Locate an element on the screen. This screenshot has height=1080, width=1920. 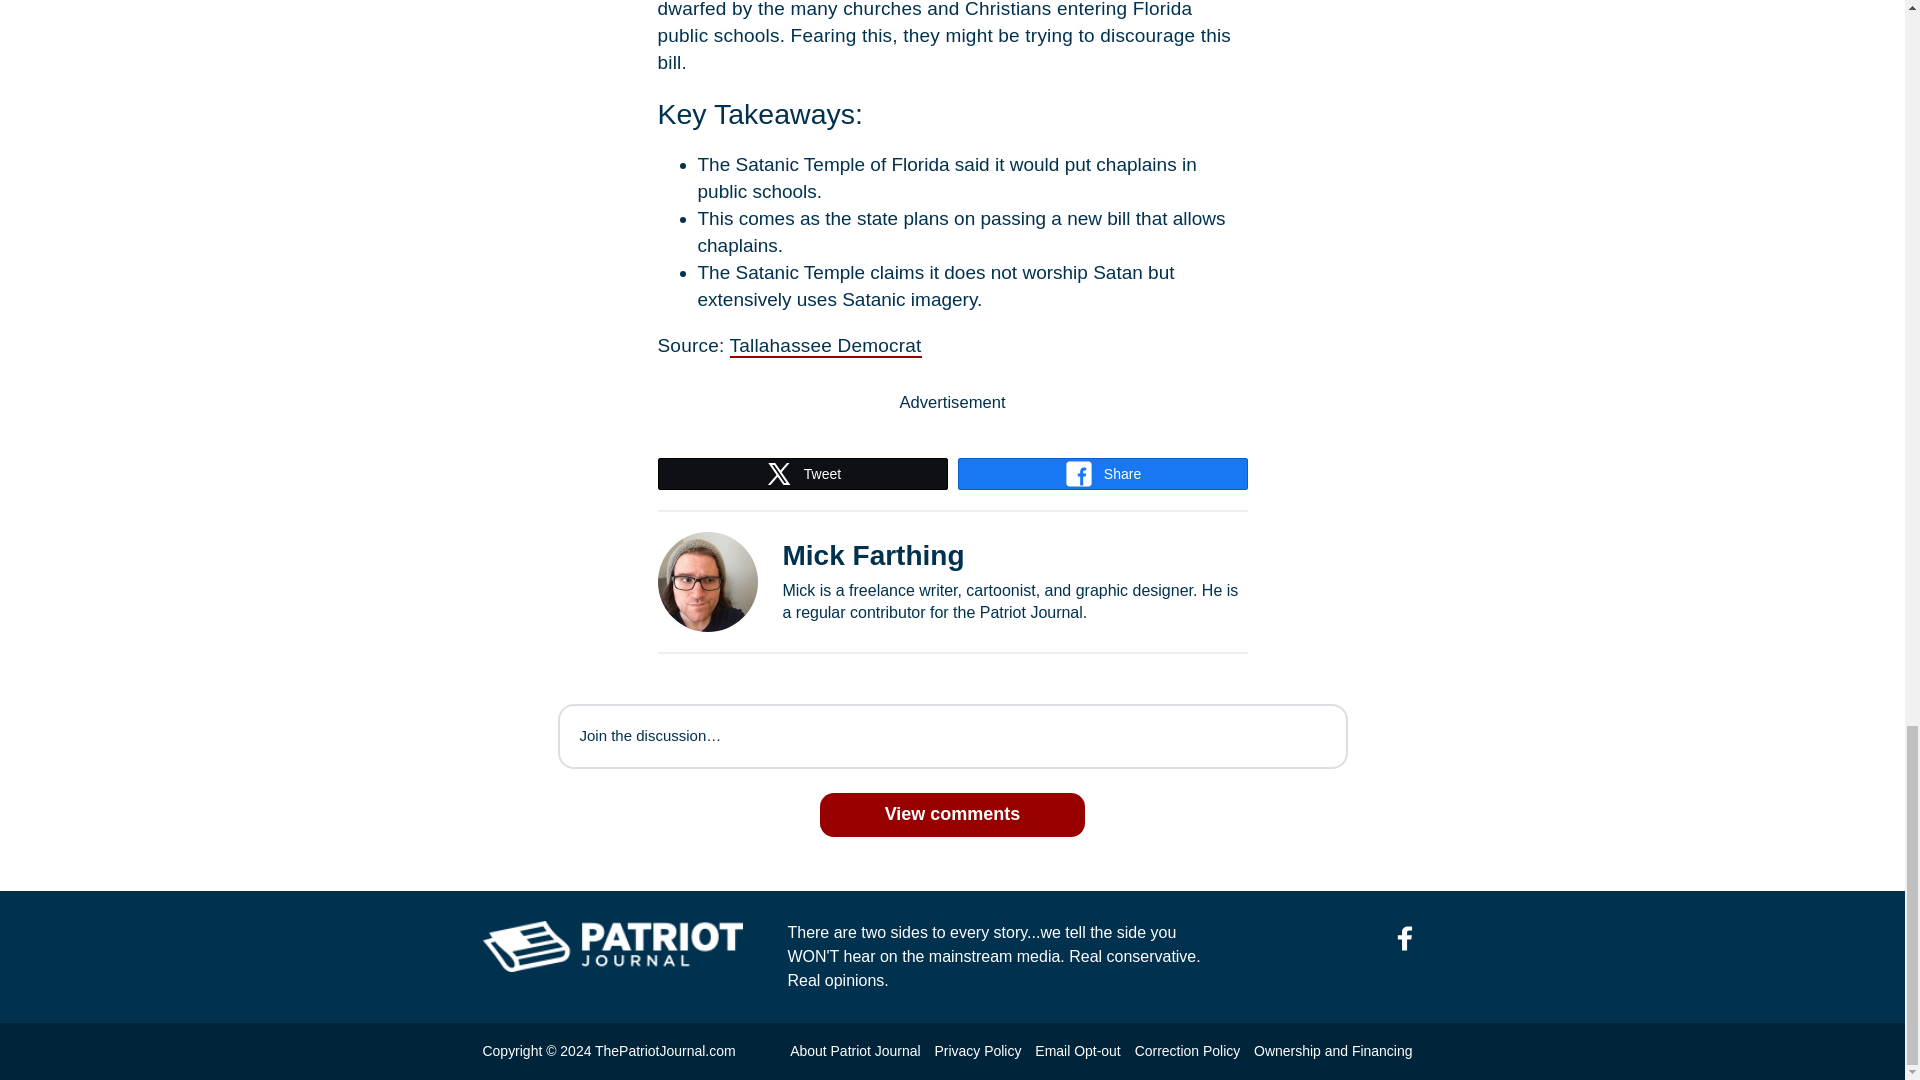
Email Opt-out is located at coordinates (1076, 1051).